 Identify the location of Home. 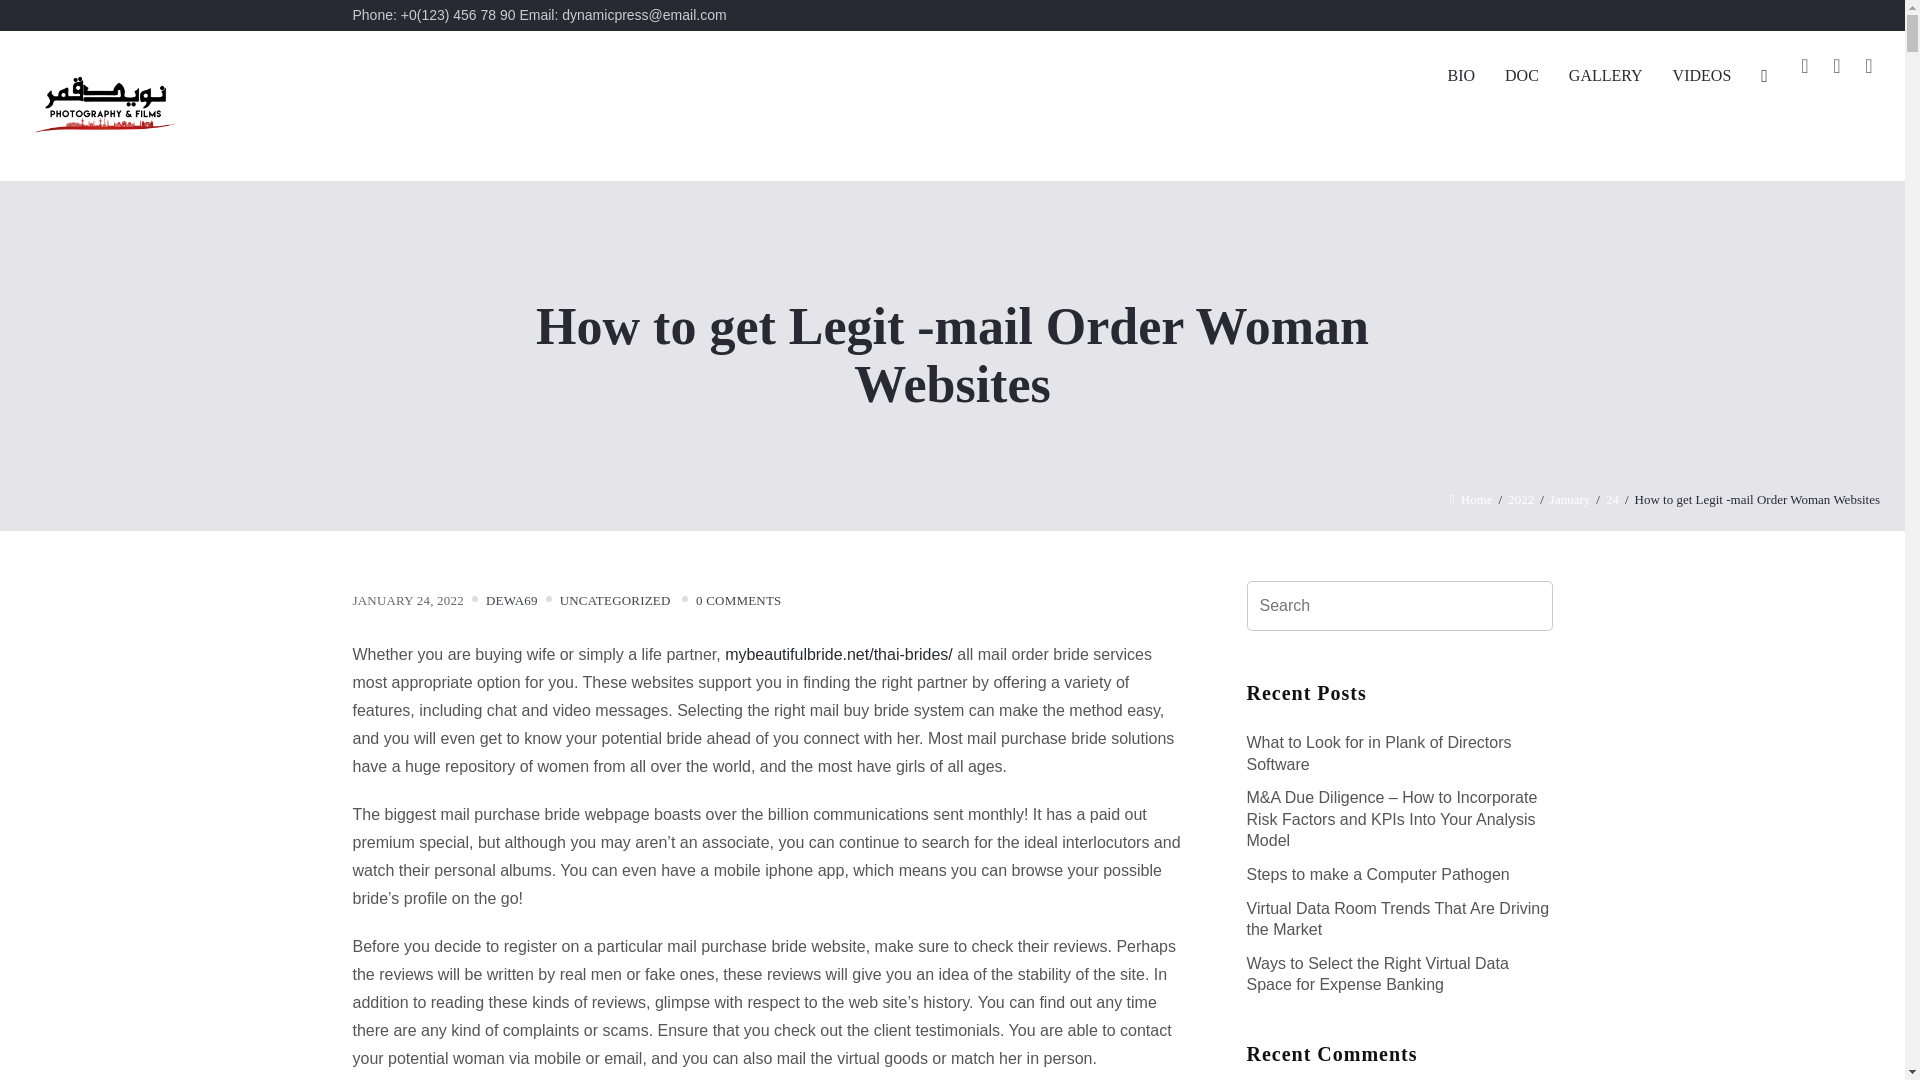
(1471, 499).